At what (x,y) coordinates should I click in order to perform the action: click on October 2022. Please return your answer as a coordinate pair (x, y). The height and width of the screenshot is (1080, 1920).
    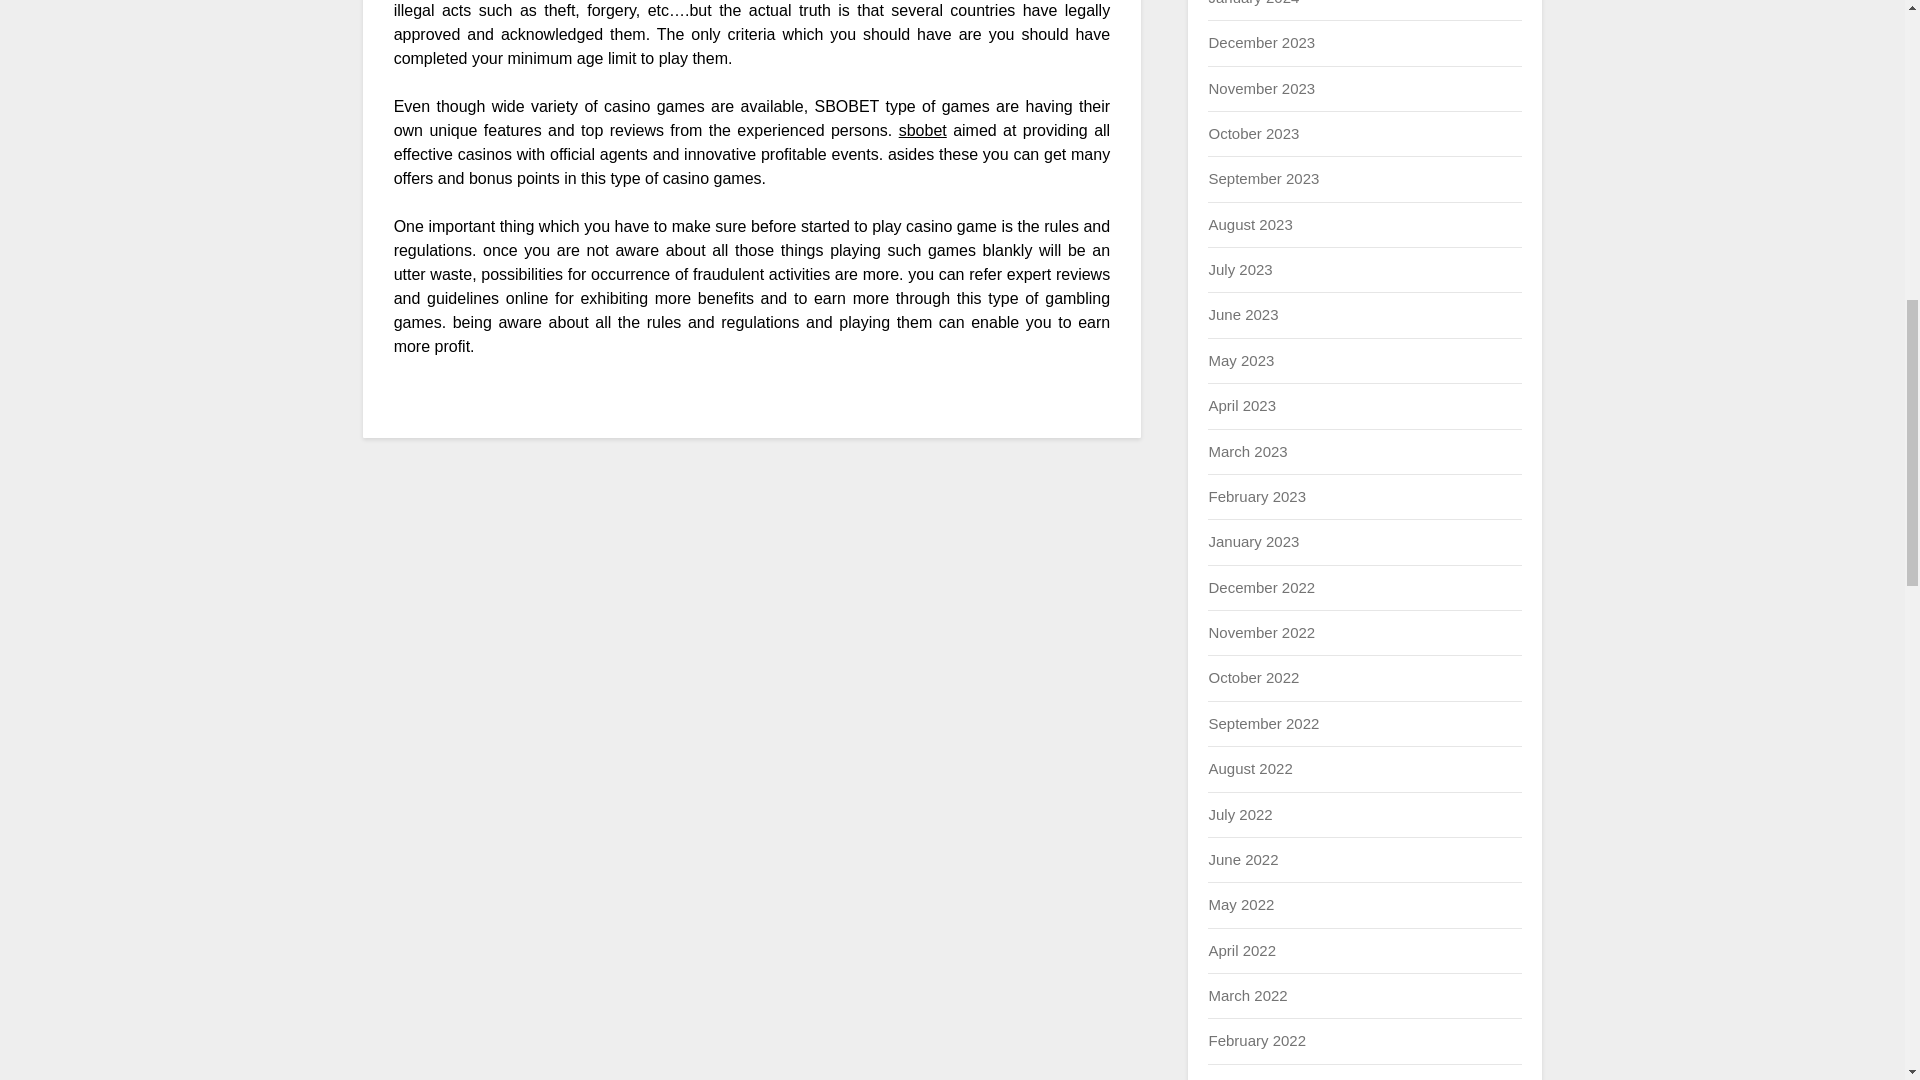
    Looking at the image, I should click on (1253, 676).